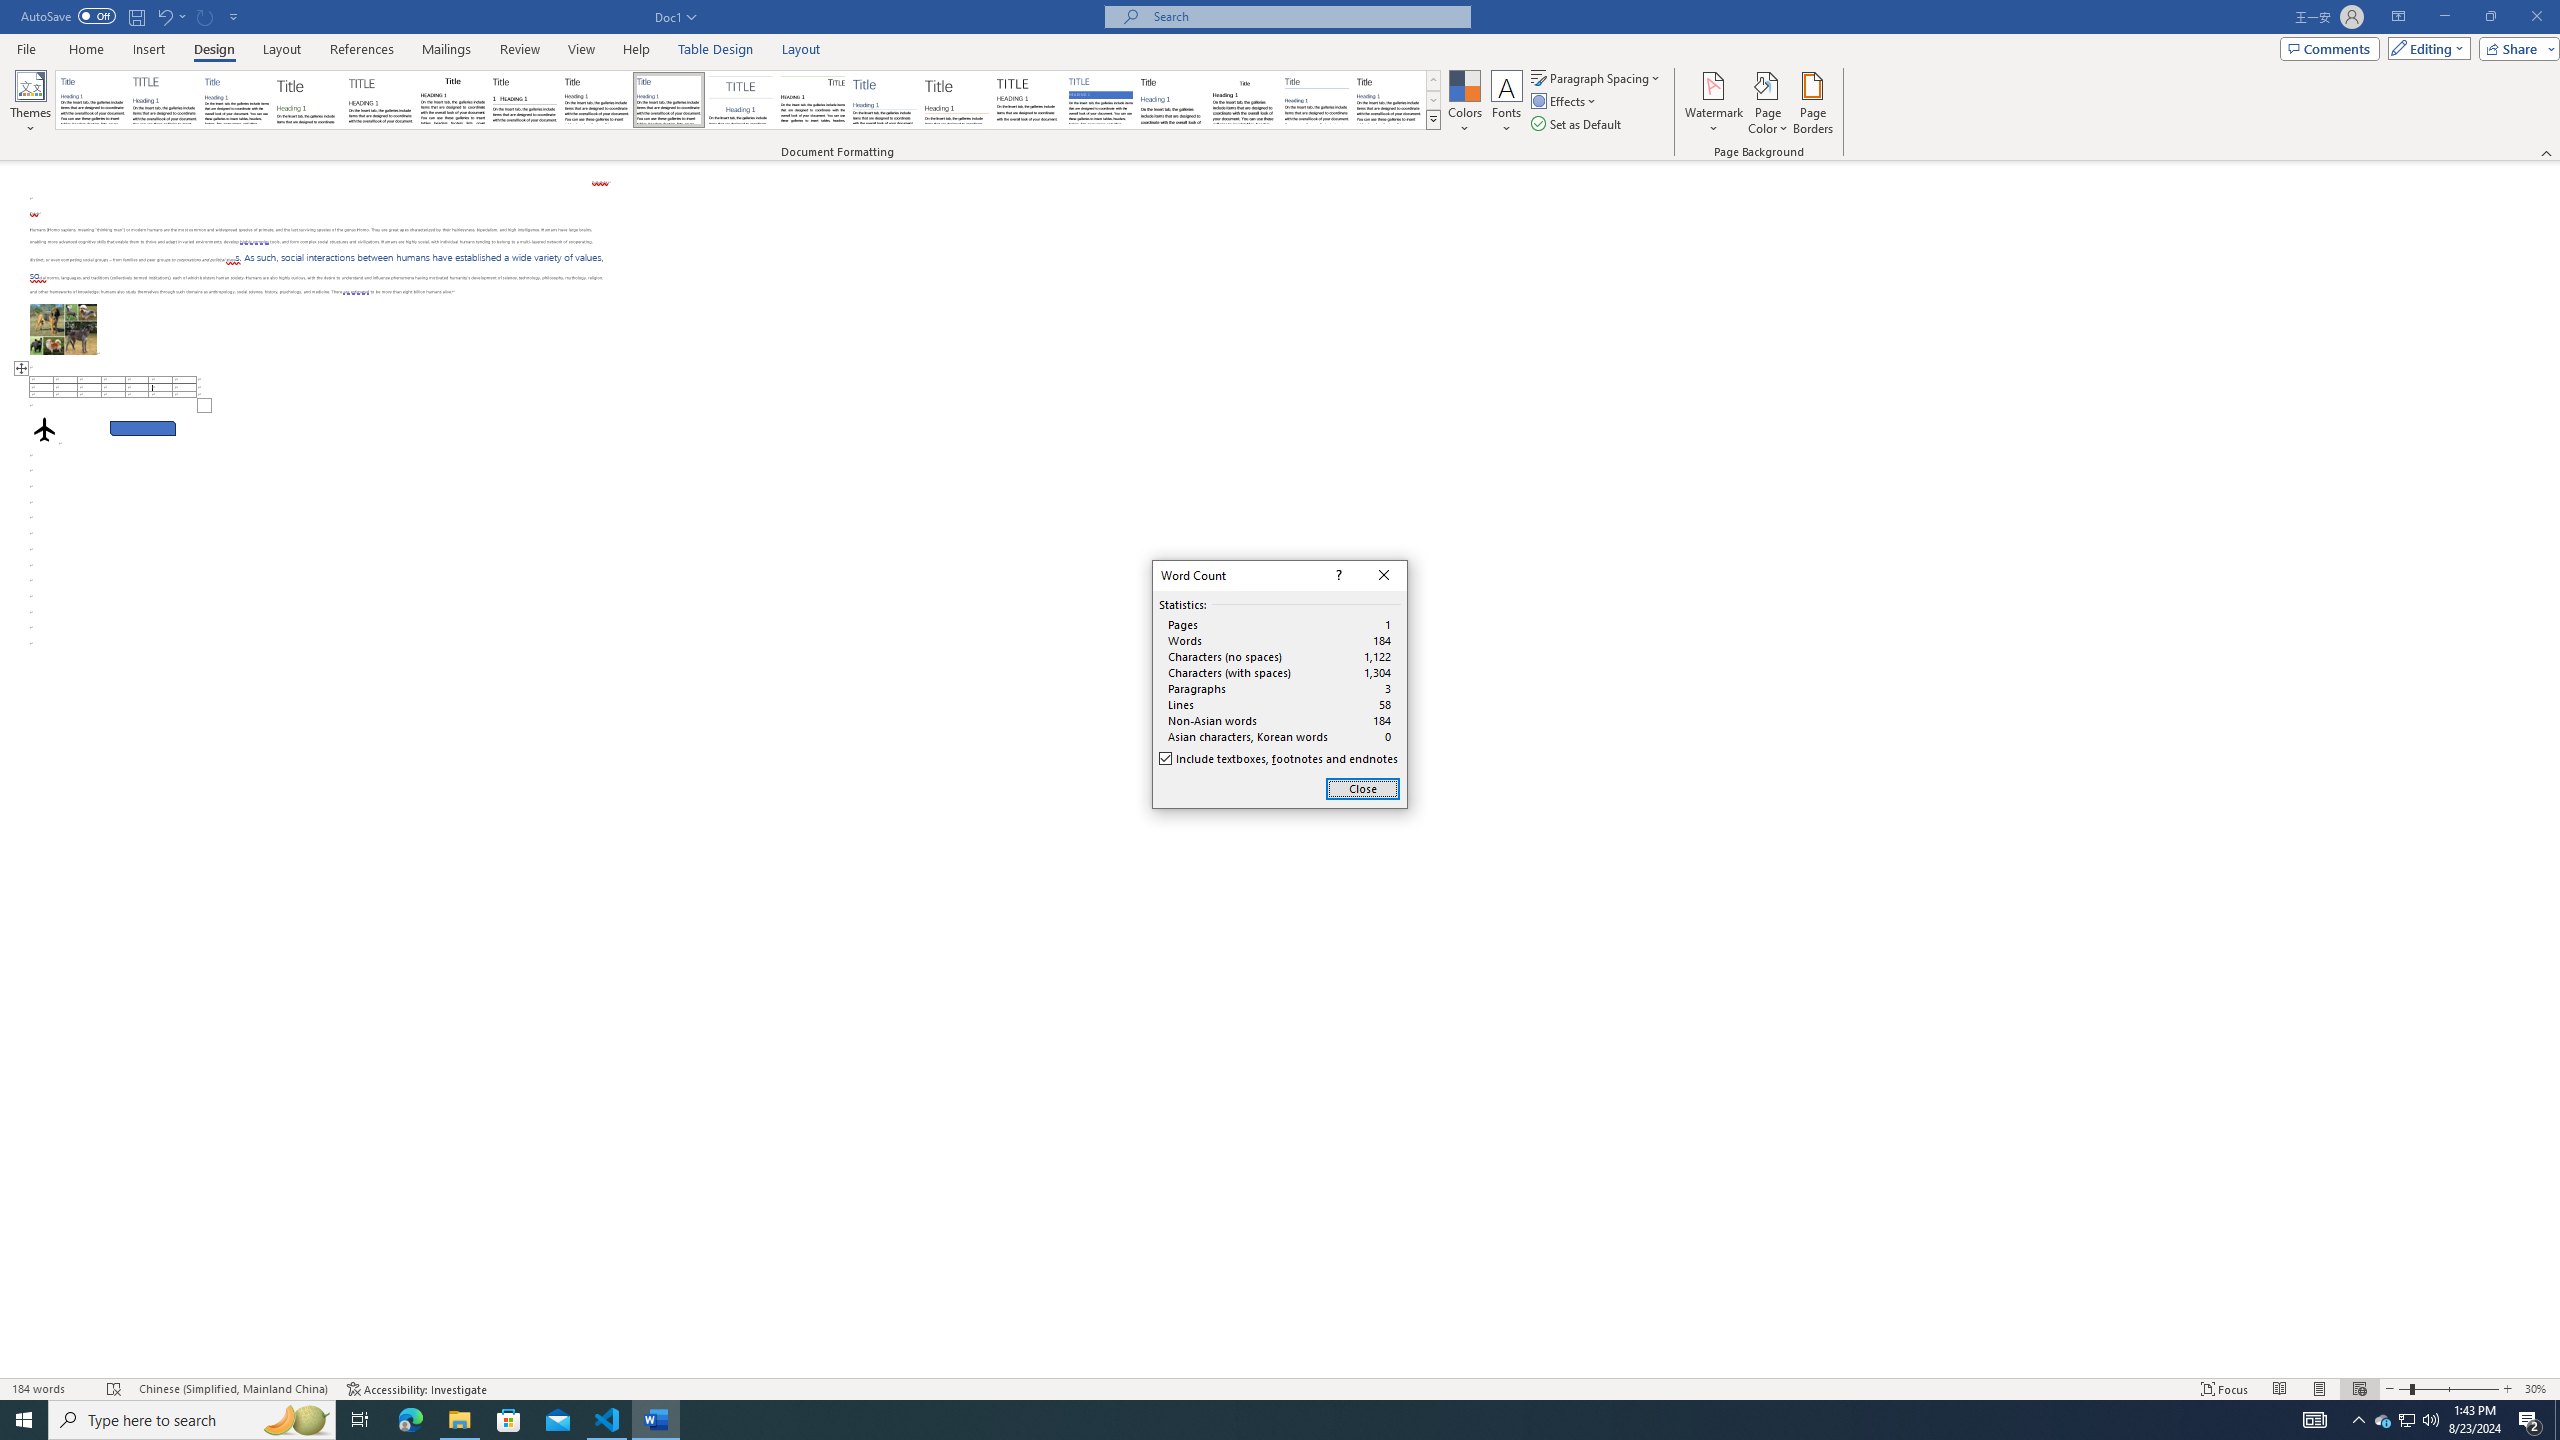 This screenshot has height=1440, width=2560. Describe the element at coordinates (741, 100) in the screenshot. I see `Centered` at that location.